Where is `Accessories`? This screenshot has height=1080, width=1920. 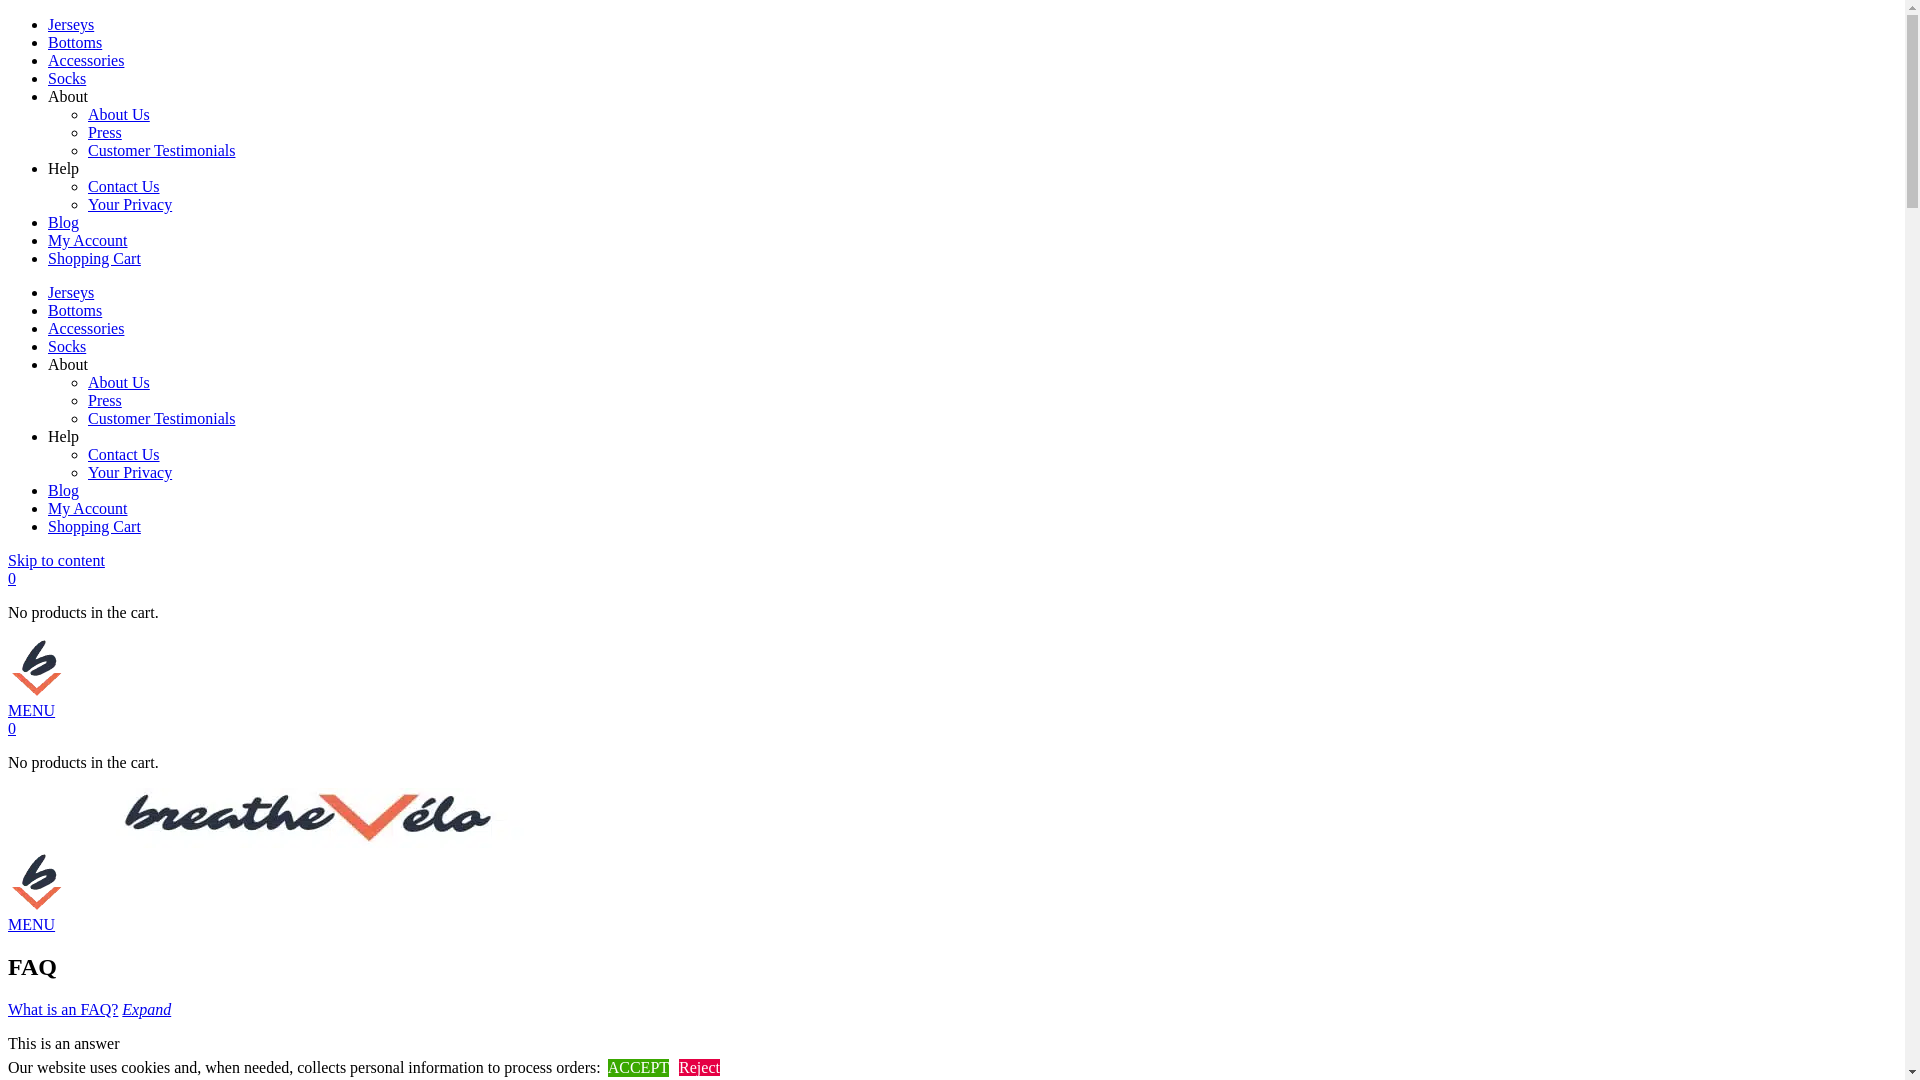
Accessories is located at coordinates (86, 60).